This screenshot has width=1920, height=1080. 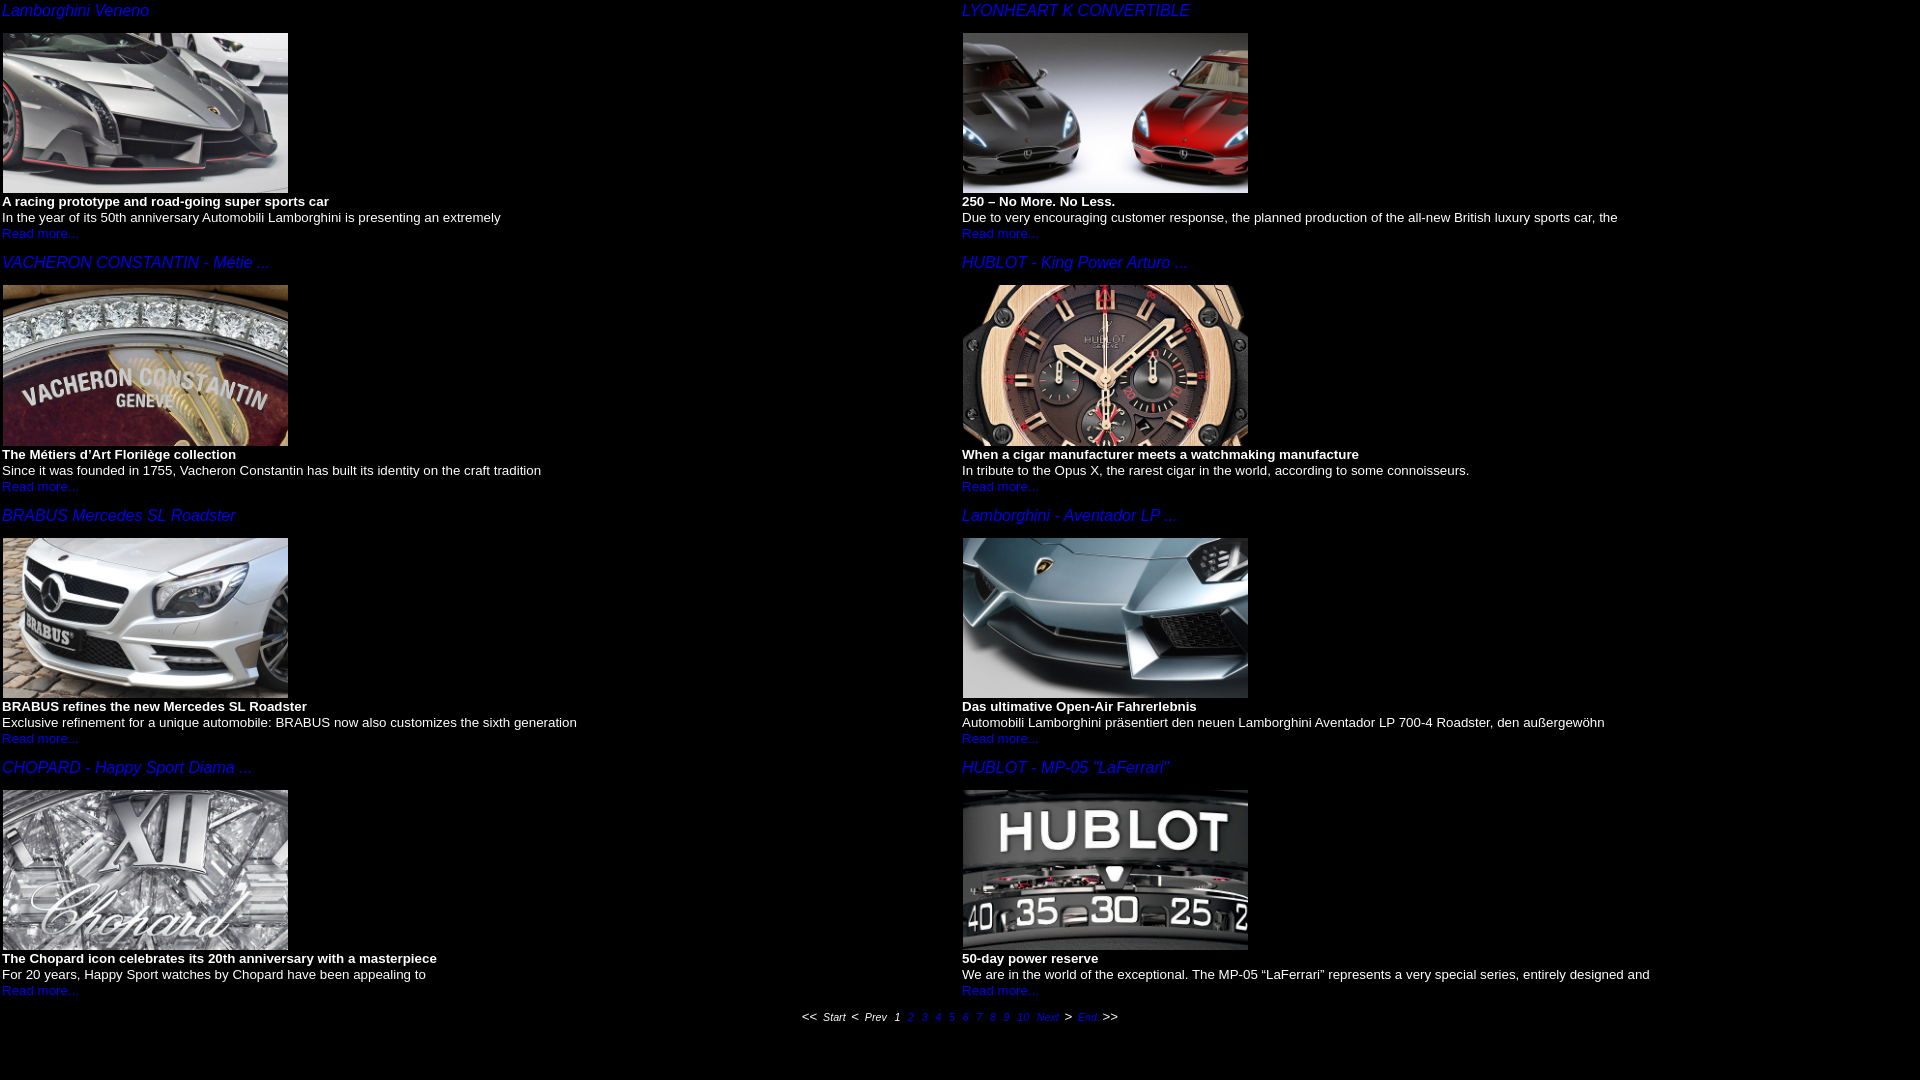 What do you see at coordinates (40, 738) in the screenshot?
I see `Read more...` at bounding box center [40, 738].